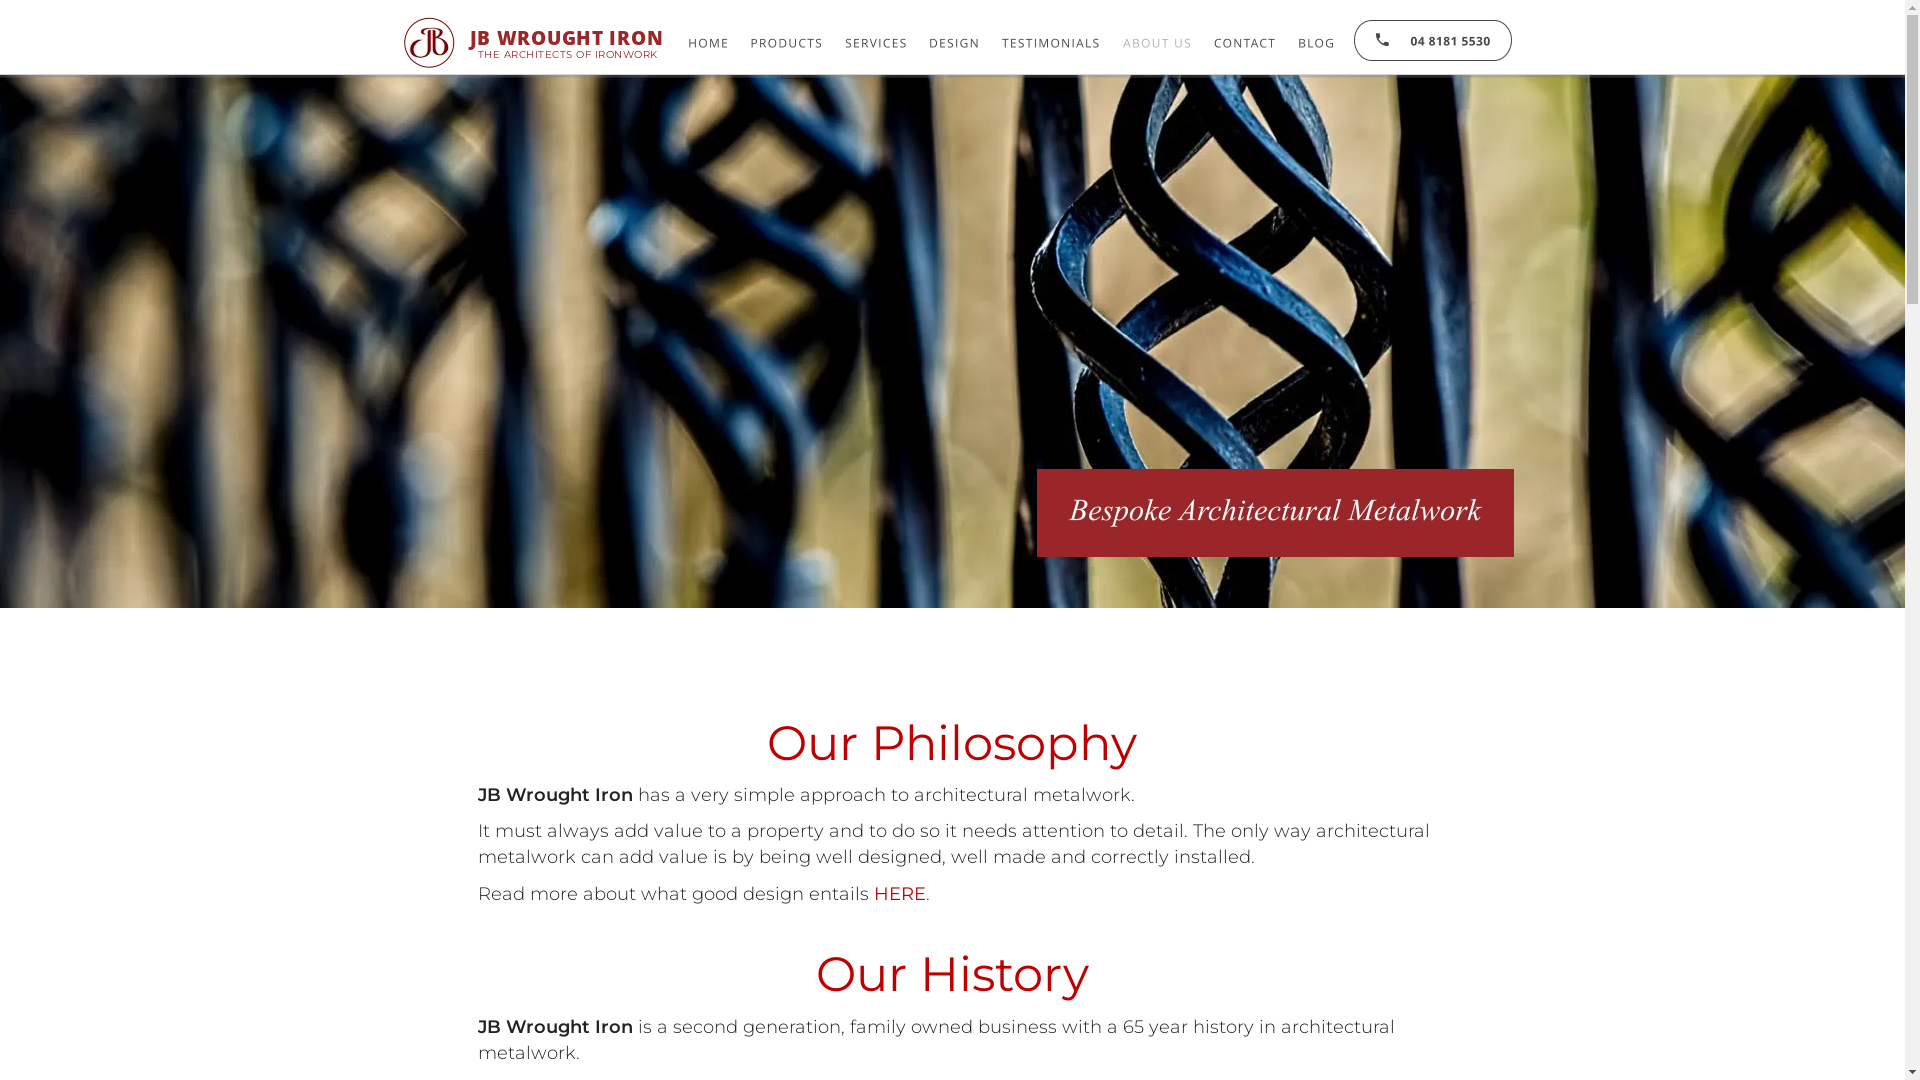 Image resolution: width=1920 pixels, height=1080 pixels. Describe the element at coordinates (567, 38) in the screenshot. I see `JB WROUGHT IRON` at that location.